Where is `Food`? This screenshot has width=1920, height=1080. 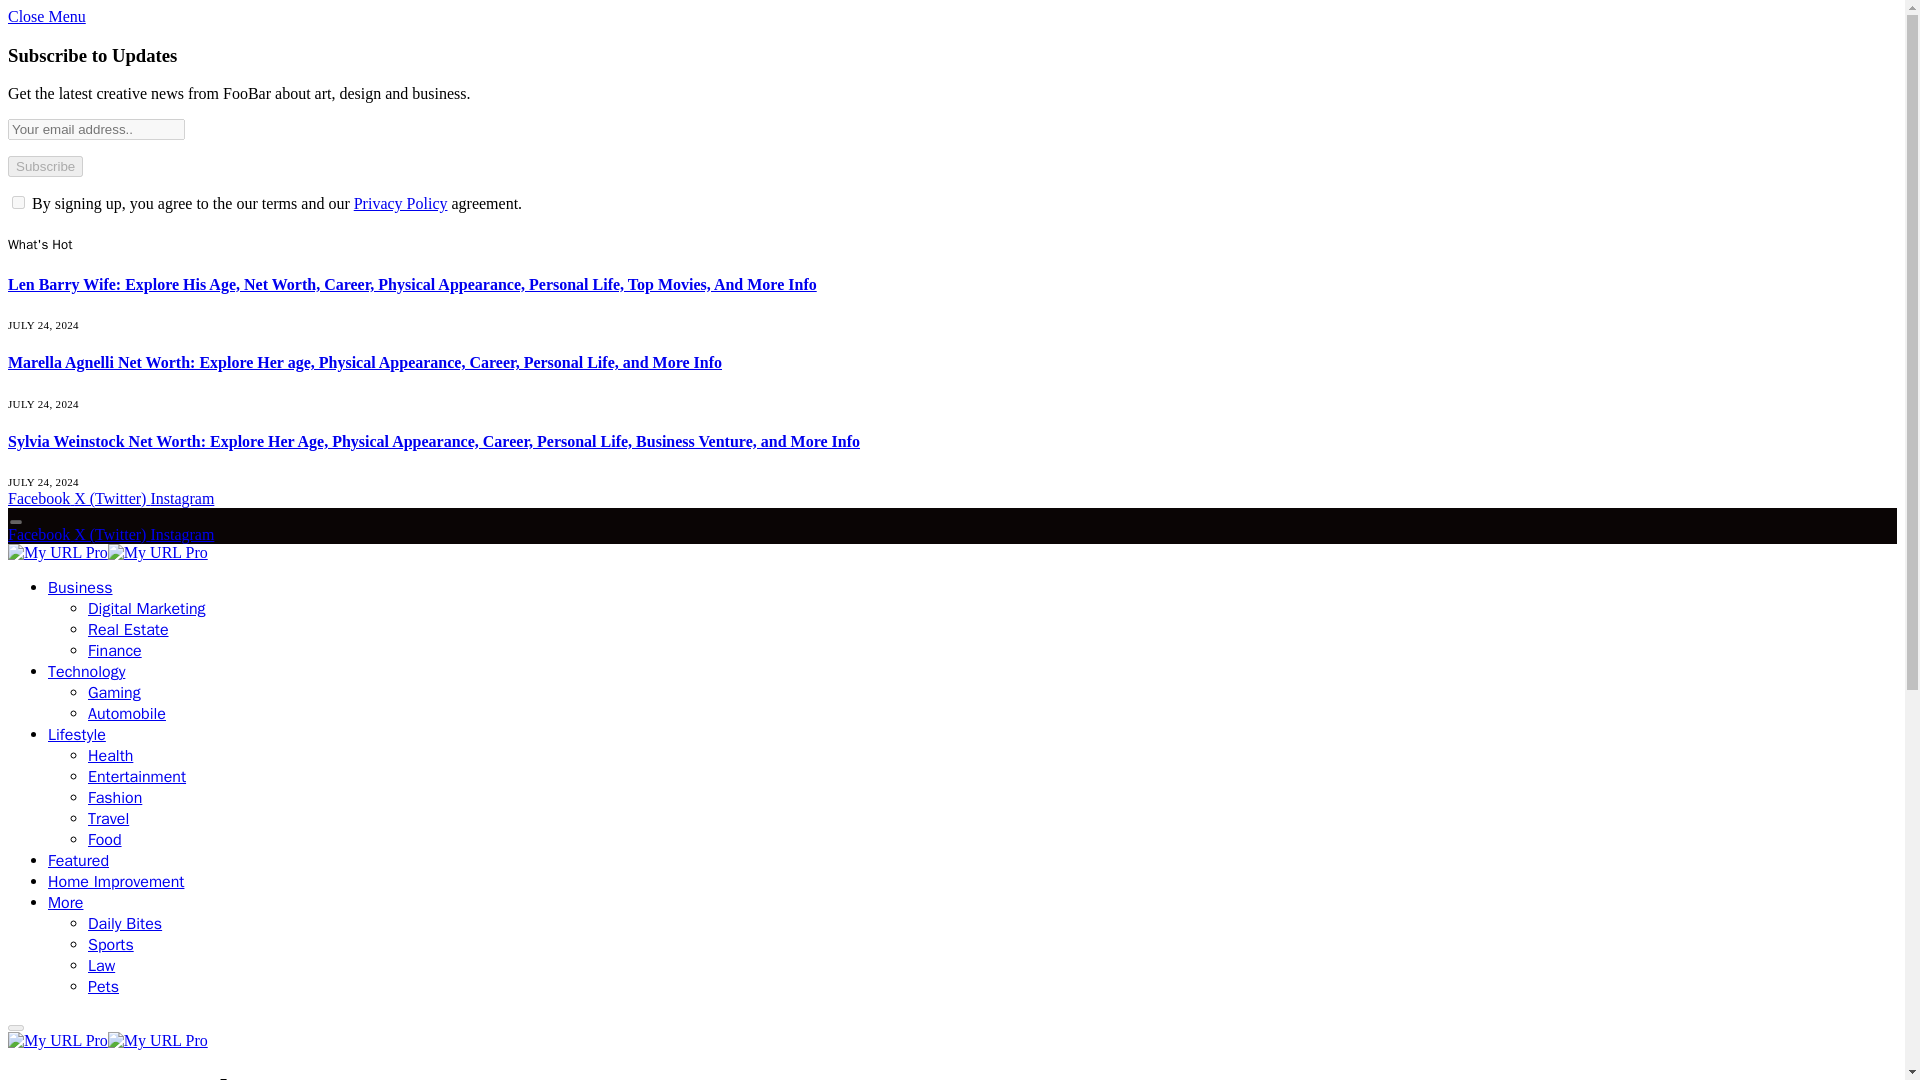 Food is located at coordinates (105, 840).